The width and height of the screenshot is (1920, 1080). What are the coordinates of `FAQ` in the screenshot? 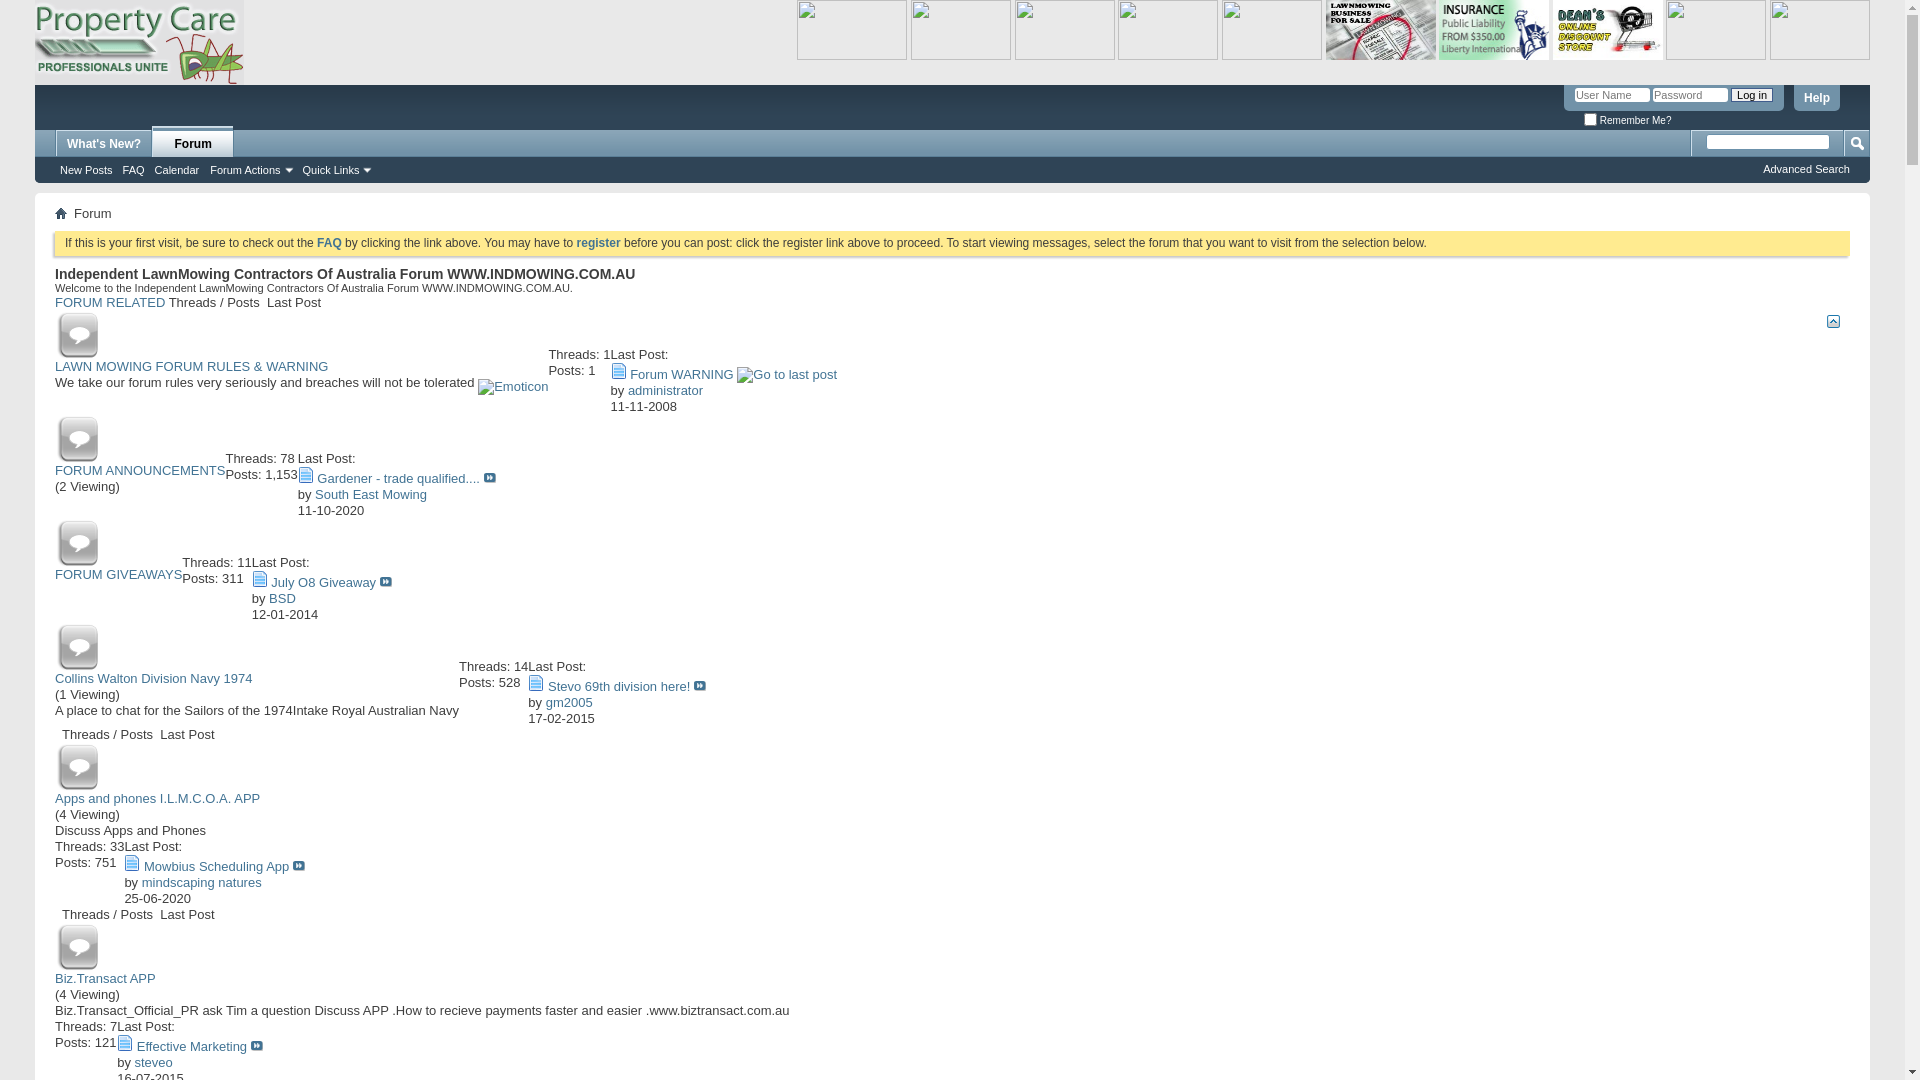 It's located at (330, 243).